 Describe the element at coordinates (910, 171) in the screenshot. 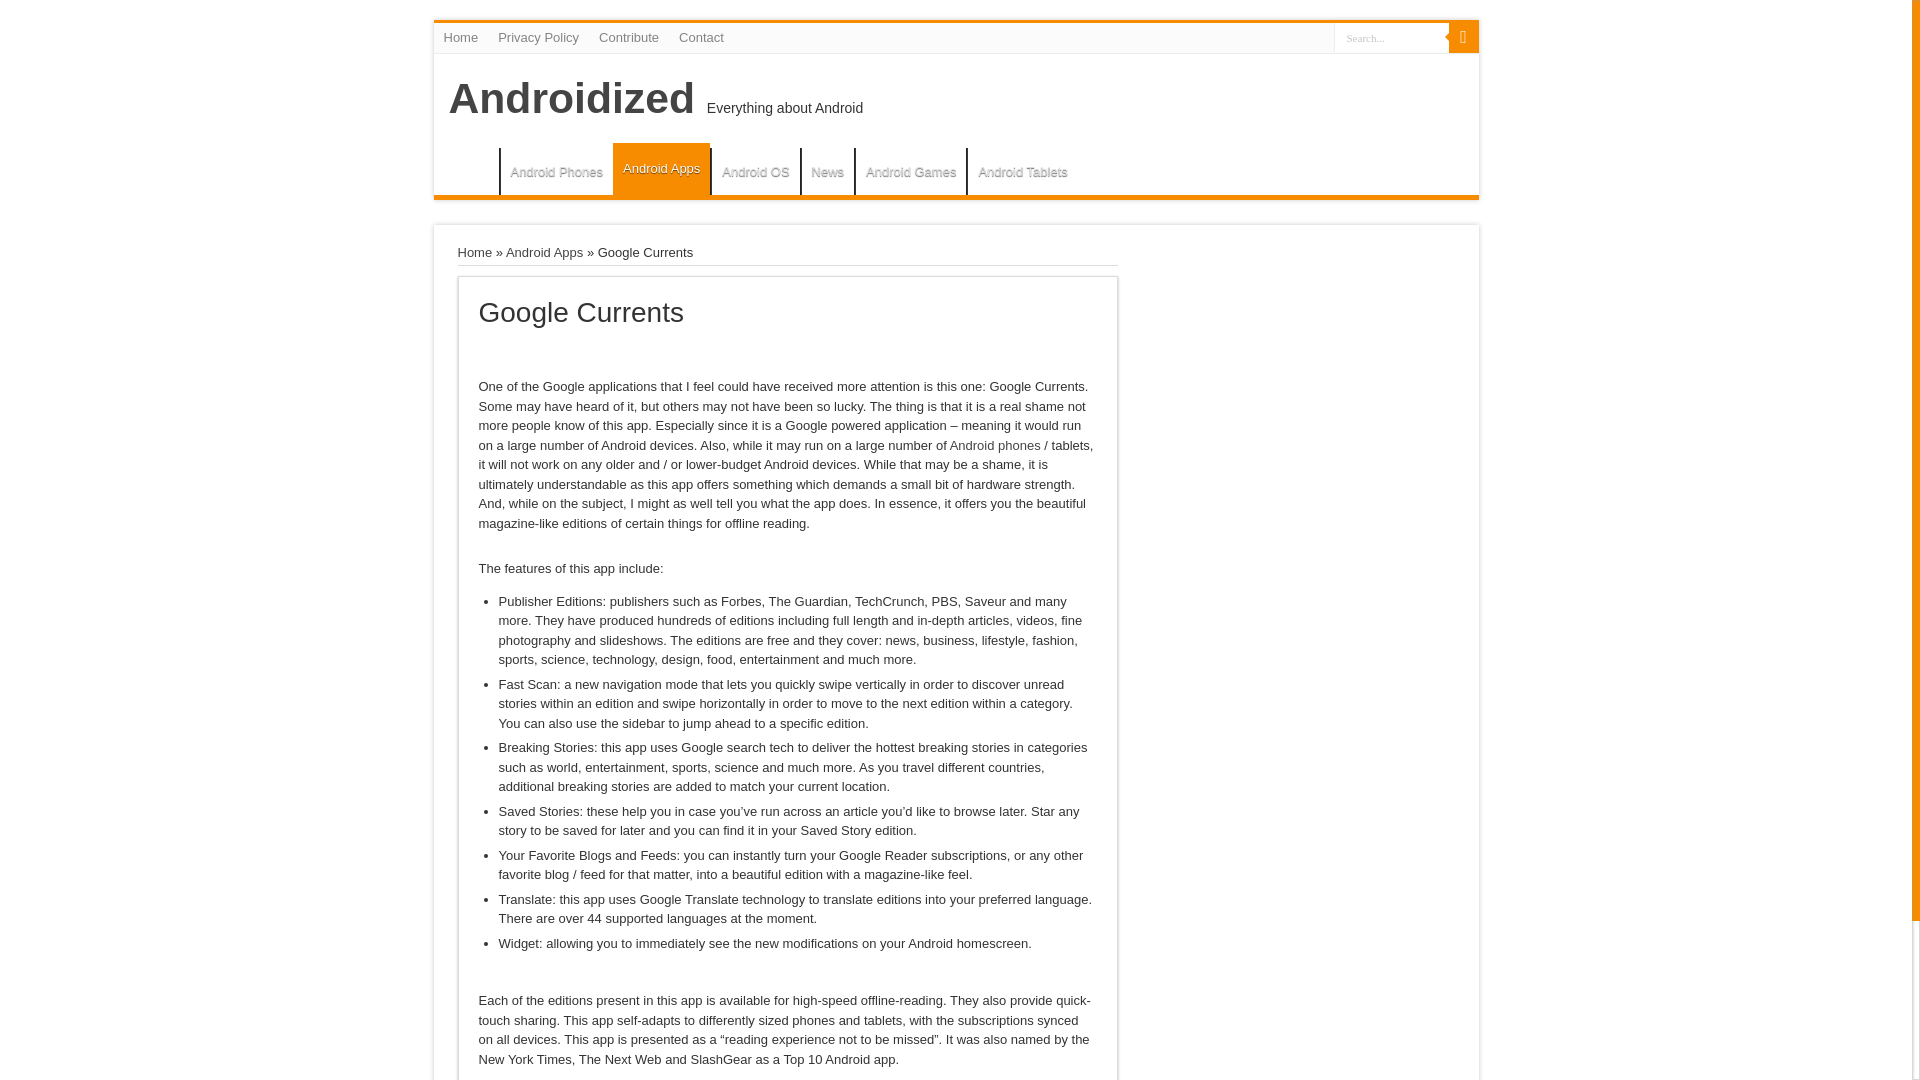

I see `Android Games` at that location.